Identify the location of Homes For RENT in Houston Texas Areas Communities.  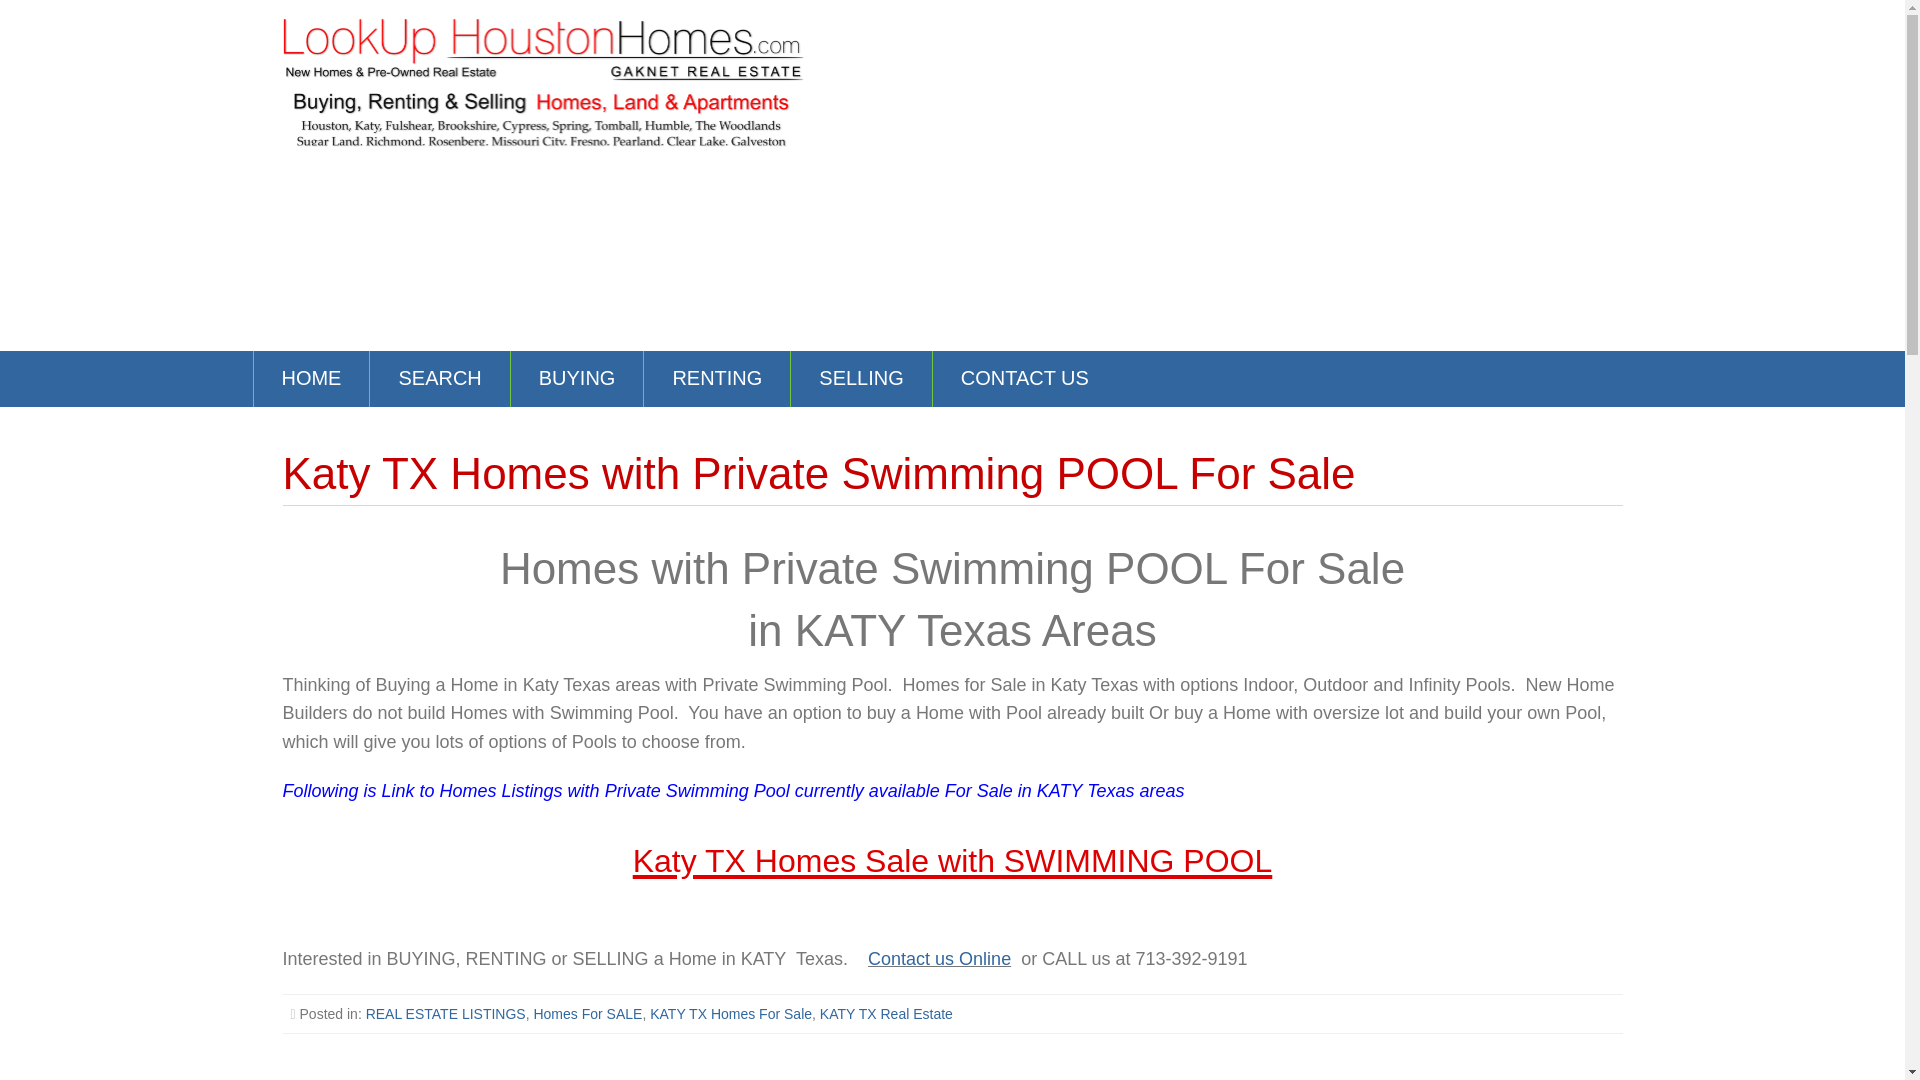
(716, 379).